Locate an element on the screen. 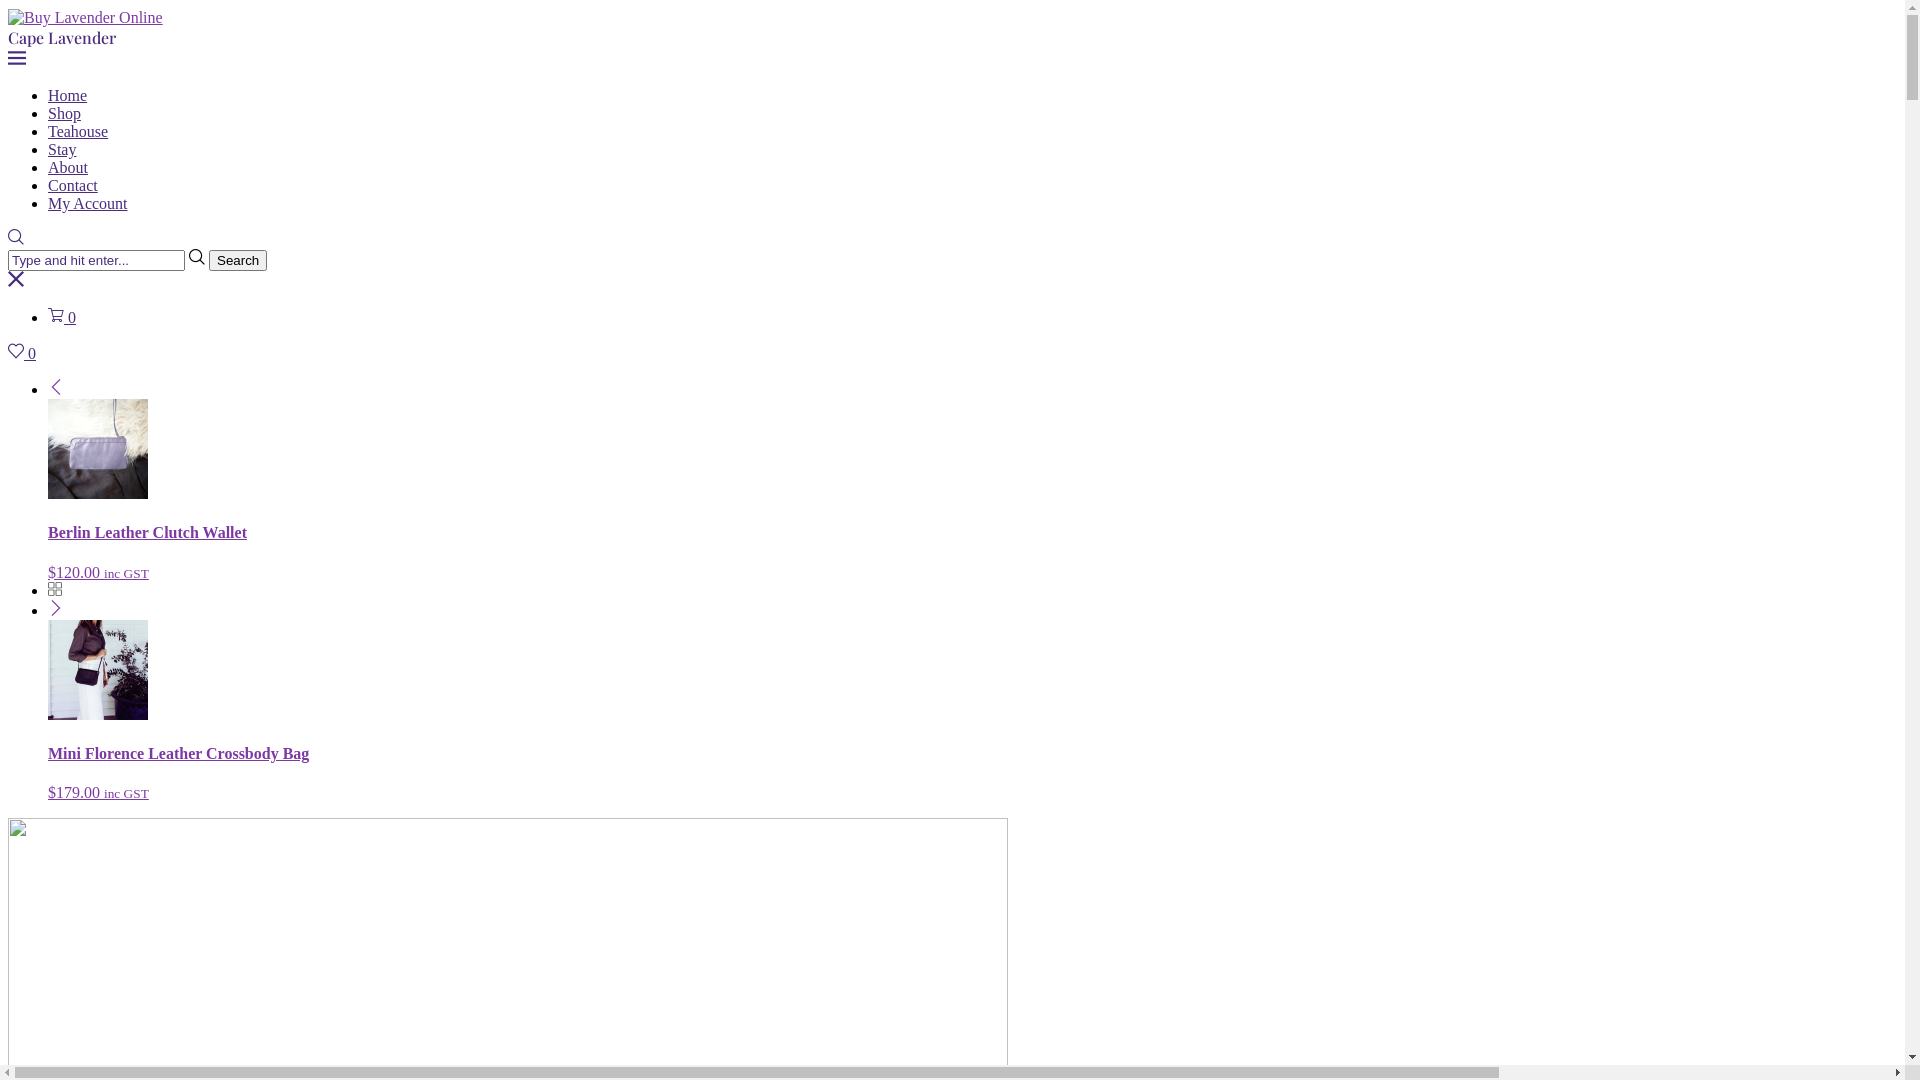 This screenshot has width=1920, height=1080. Teahouse is located at coordinates (78, 132).